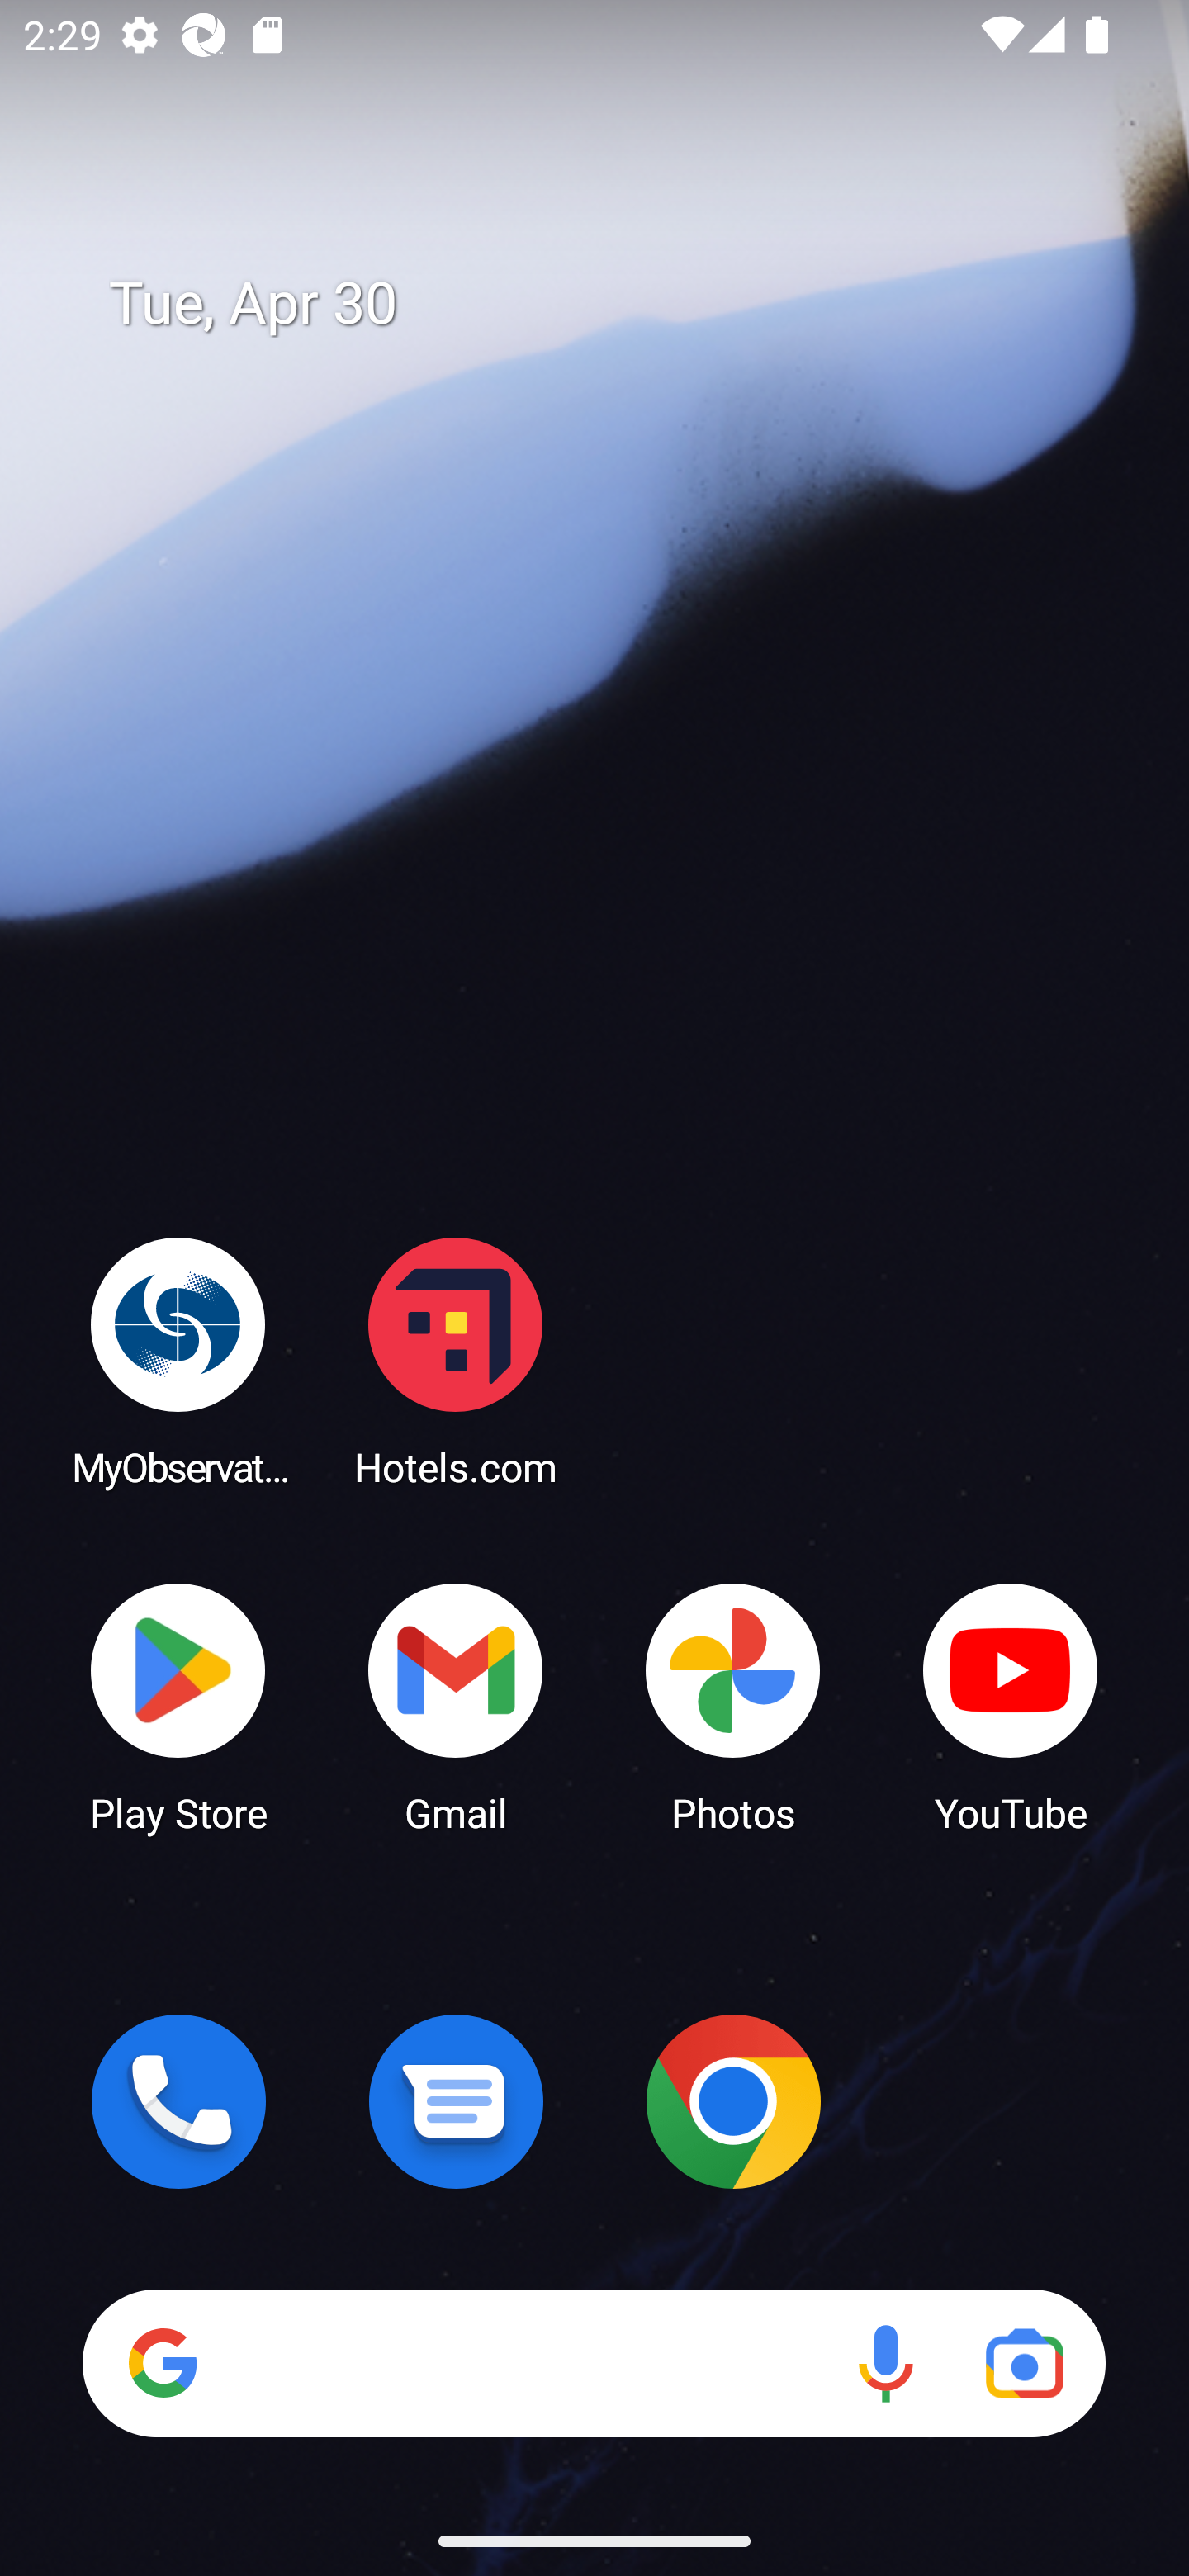  Describe the element at coordinates (178, 1361) in the screenshot. I see `MyObservatory` at that location.